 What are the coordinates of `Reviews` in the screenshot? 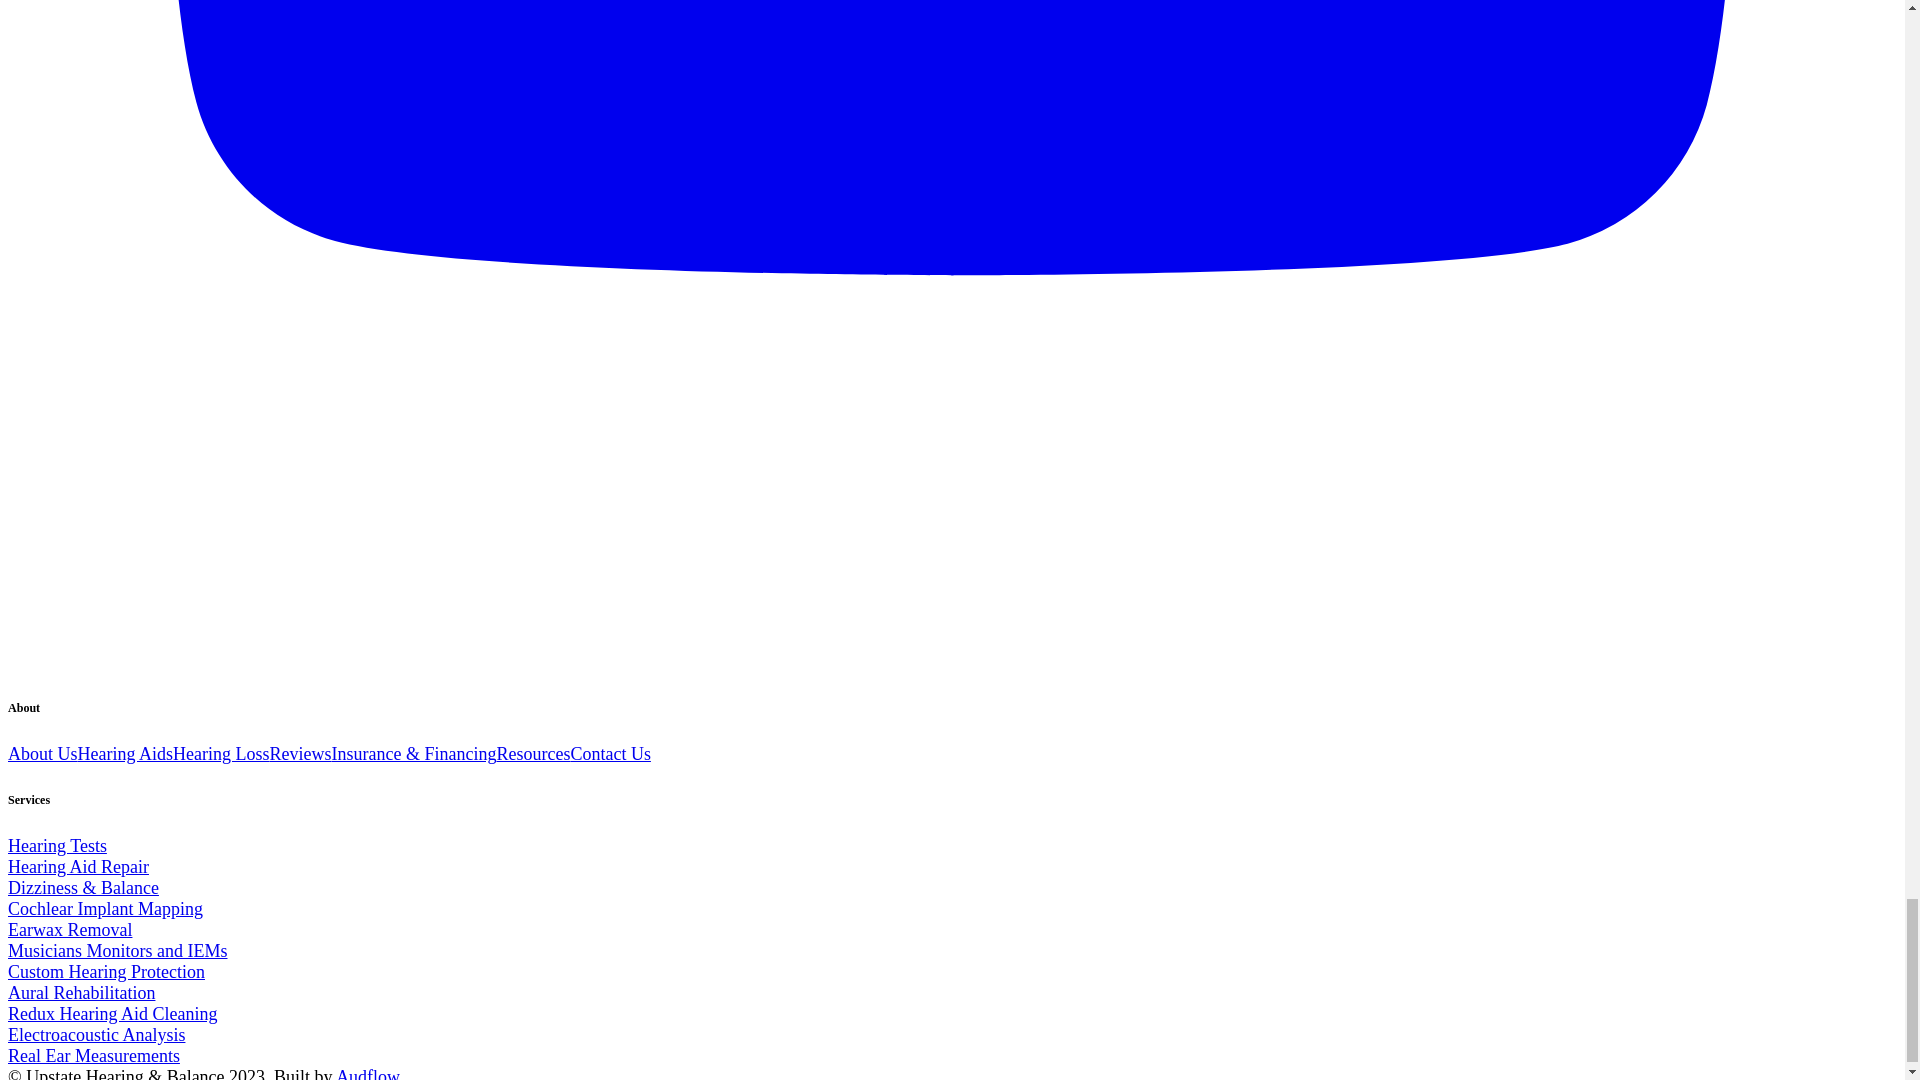 It's located at (299, 754).